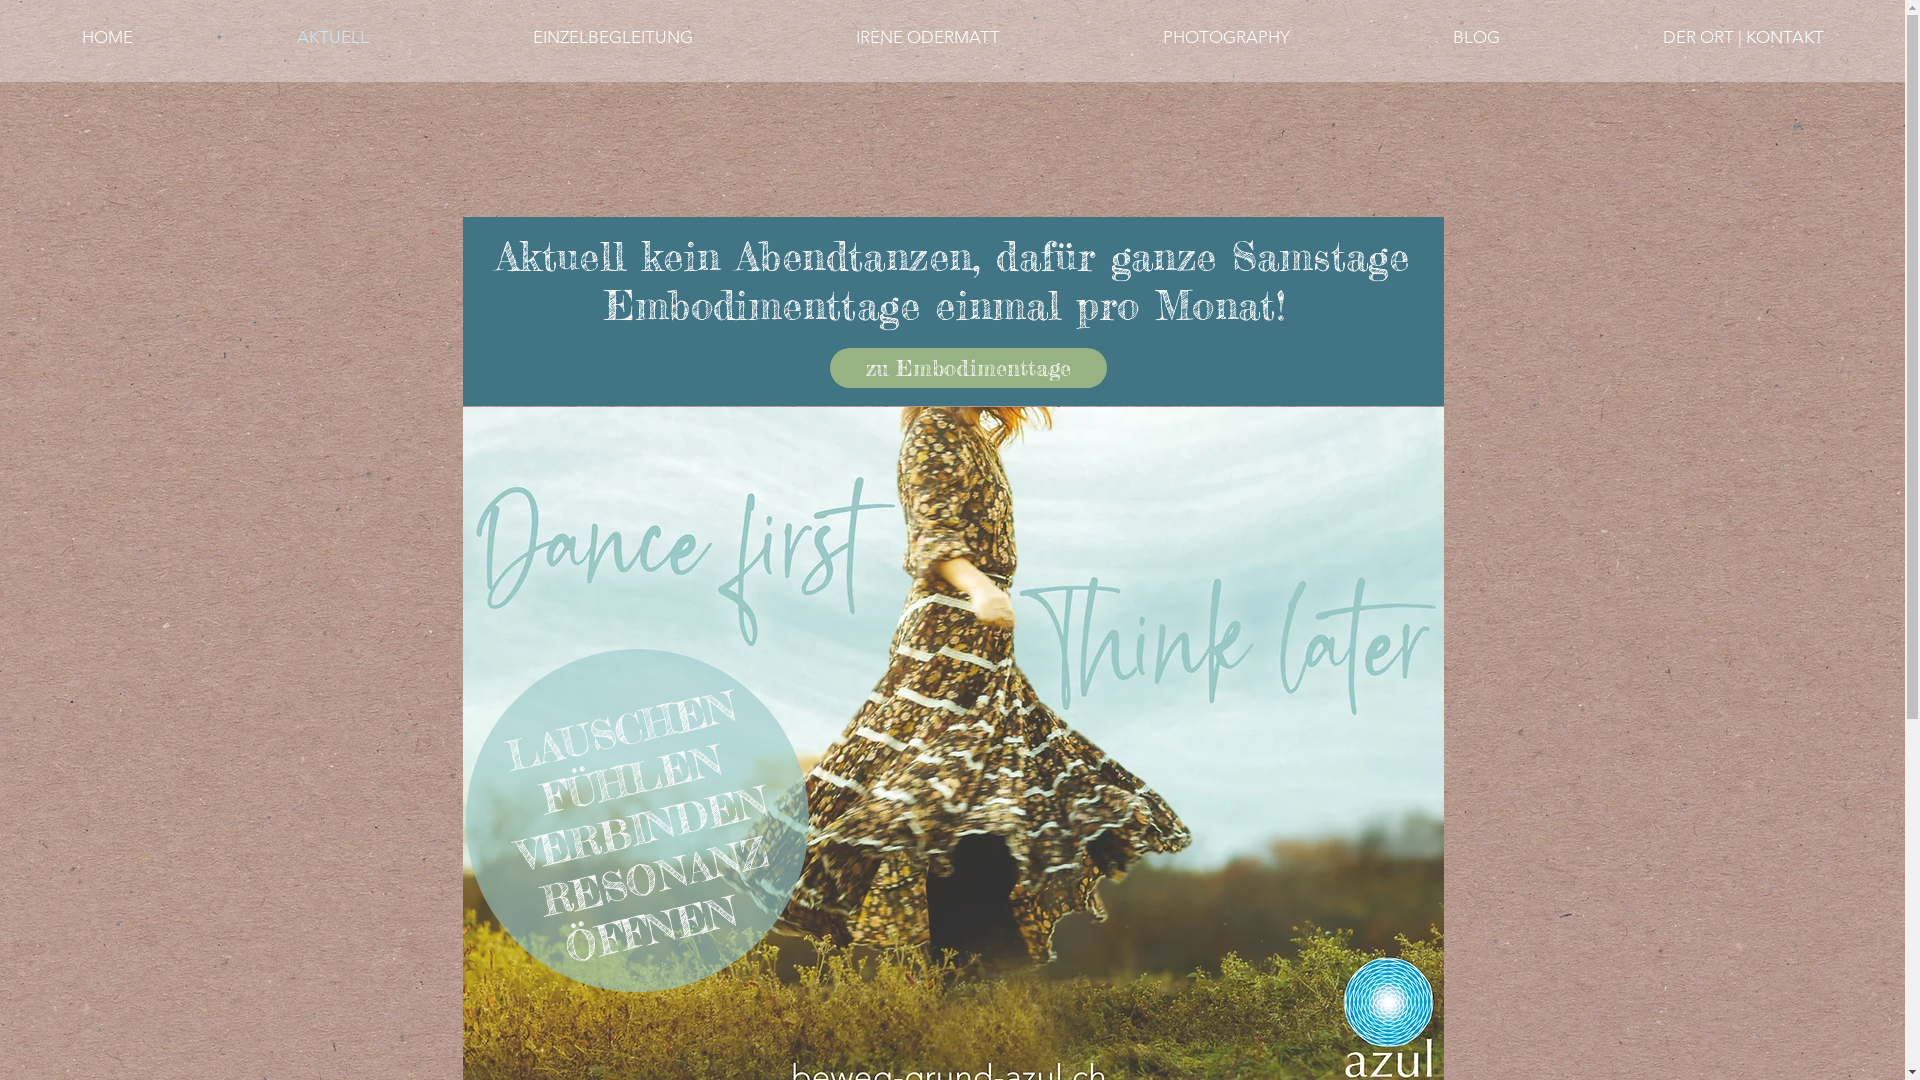 This screenshot has width=1920, height=1080. Describe the element at coordinates (333, 38) in the screenshot. I see `AKTUELL` at that location.